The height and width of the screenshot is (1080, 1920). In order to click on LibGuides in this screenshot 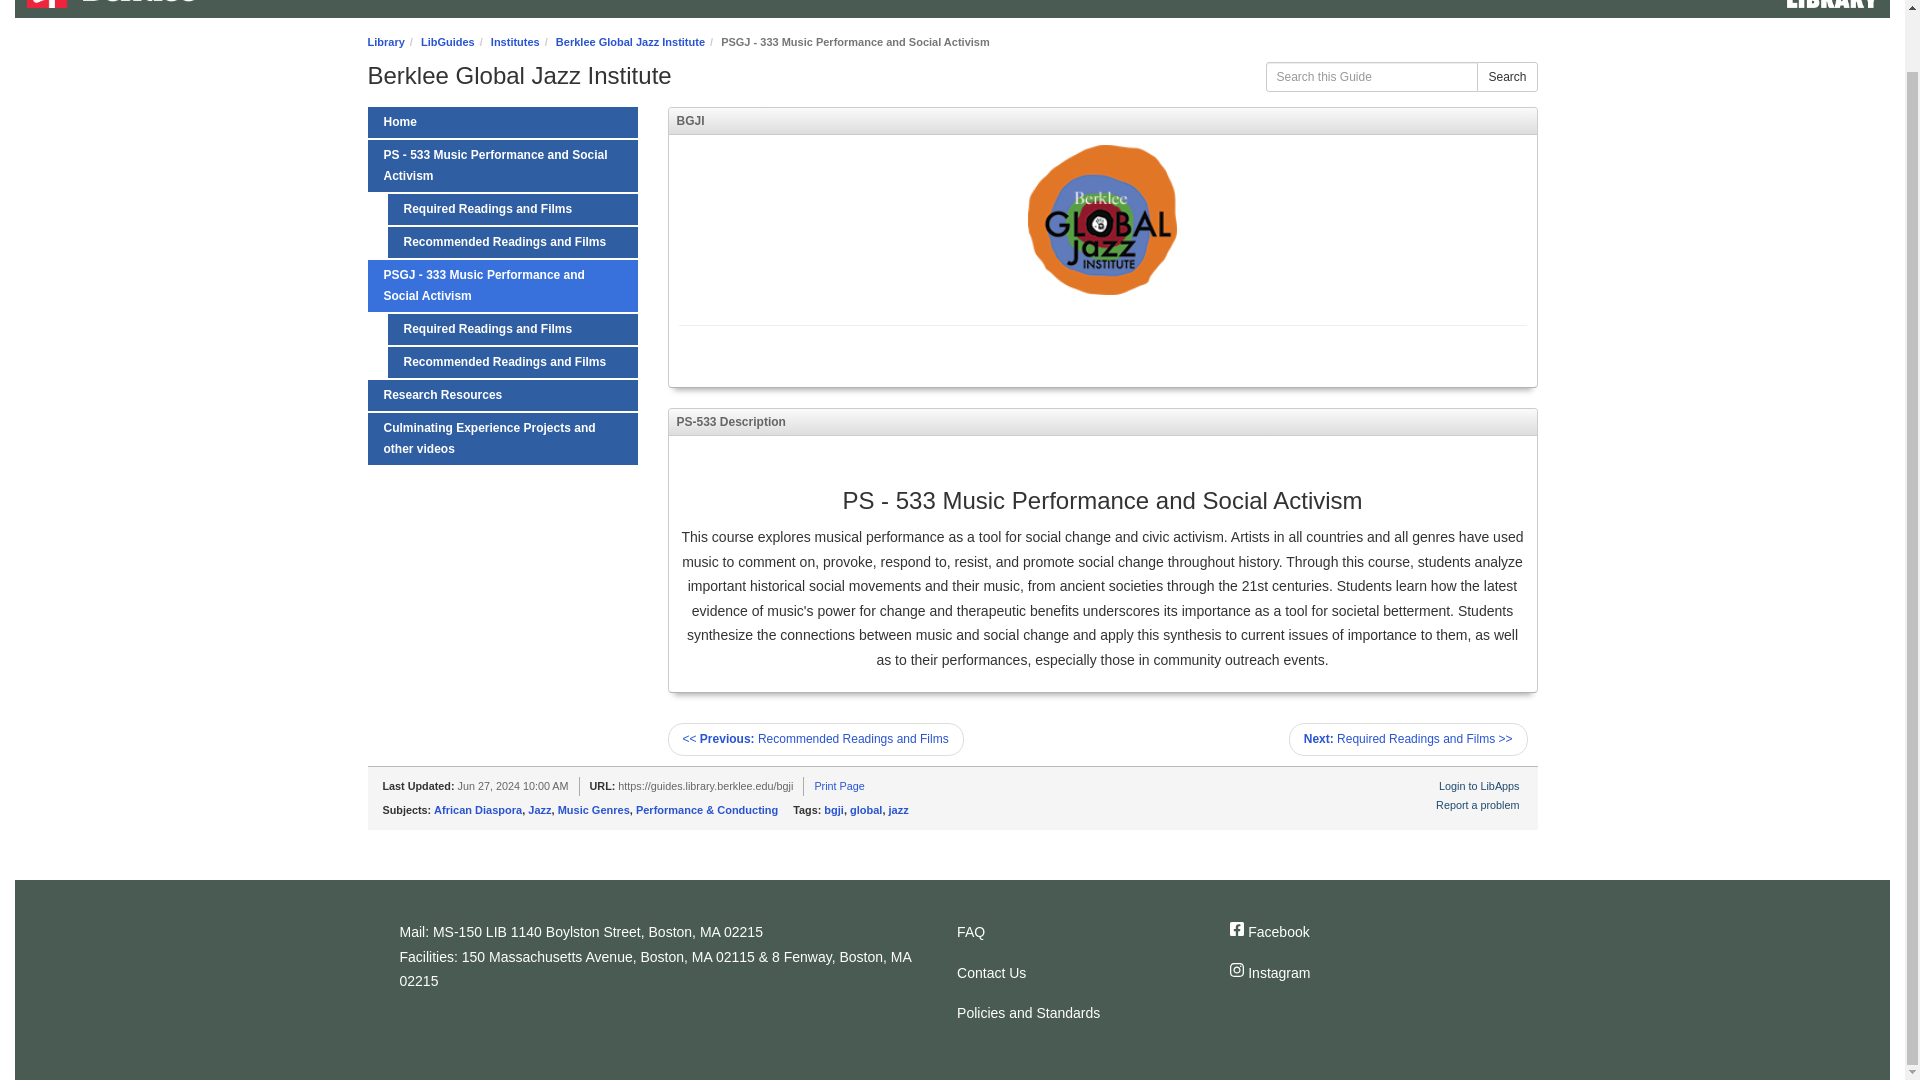, I will do `click(447, 41)`.